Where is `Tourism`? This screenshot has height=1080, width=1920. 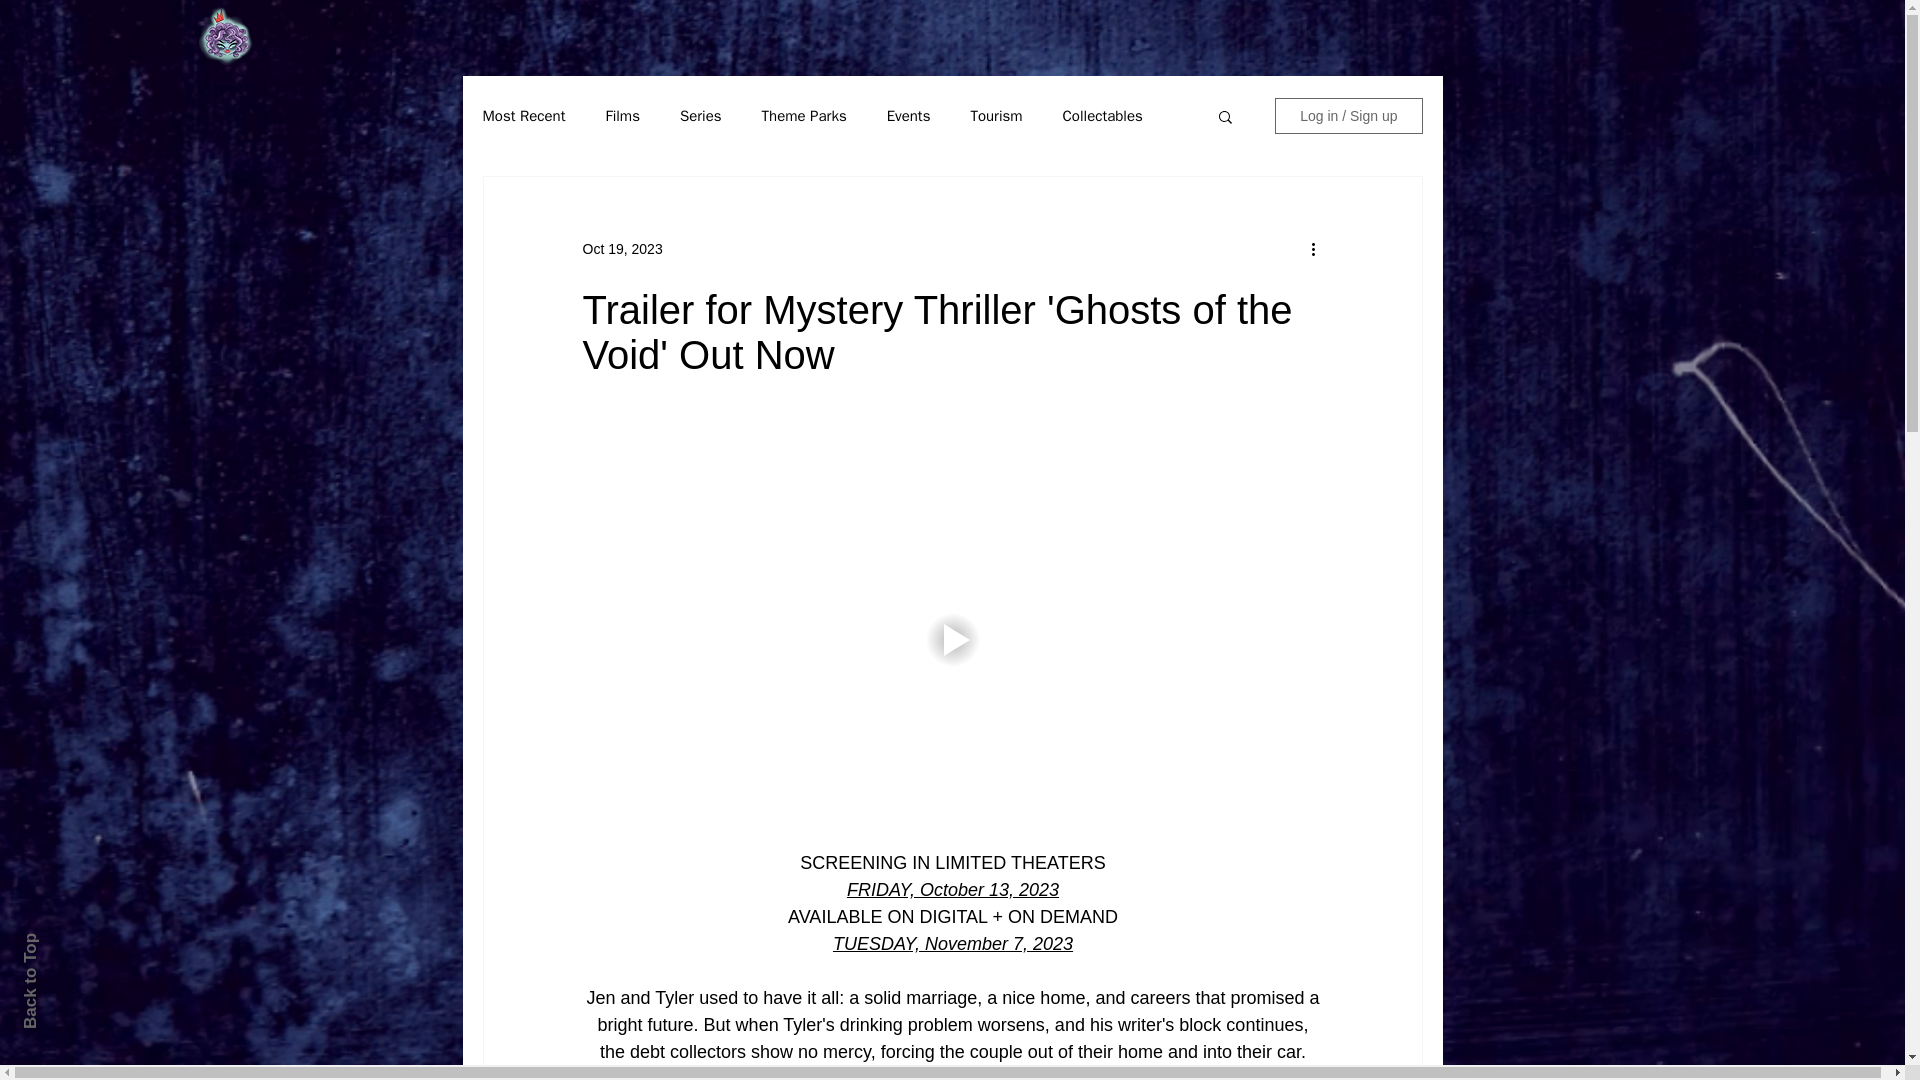
Tourism is located at coordinates (995, 115).